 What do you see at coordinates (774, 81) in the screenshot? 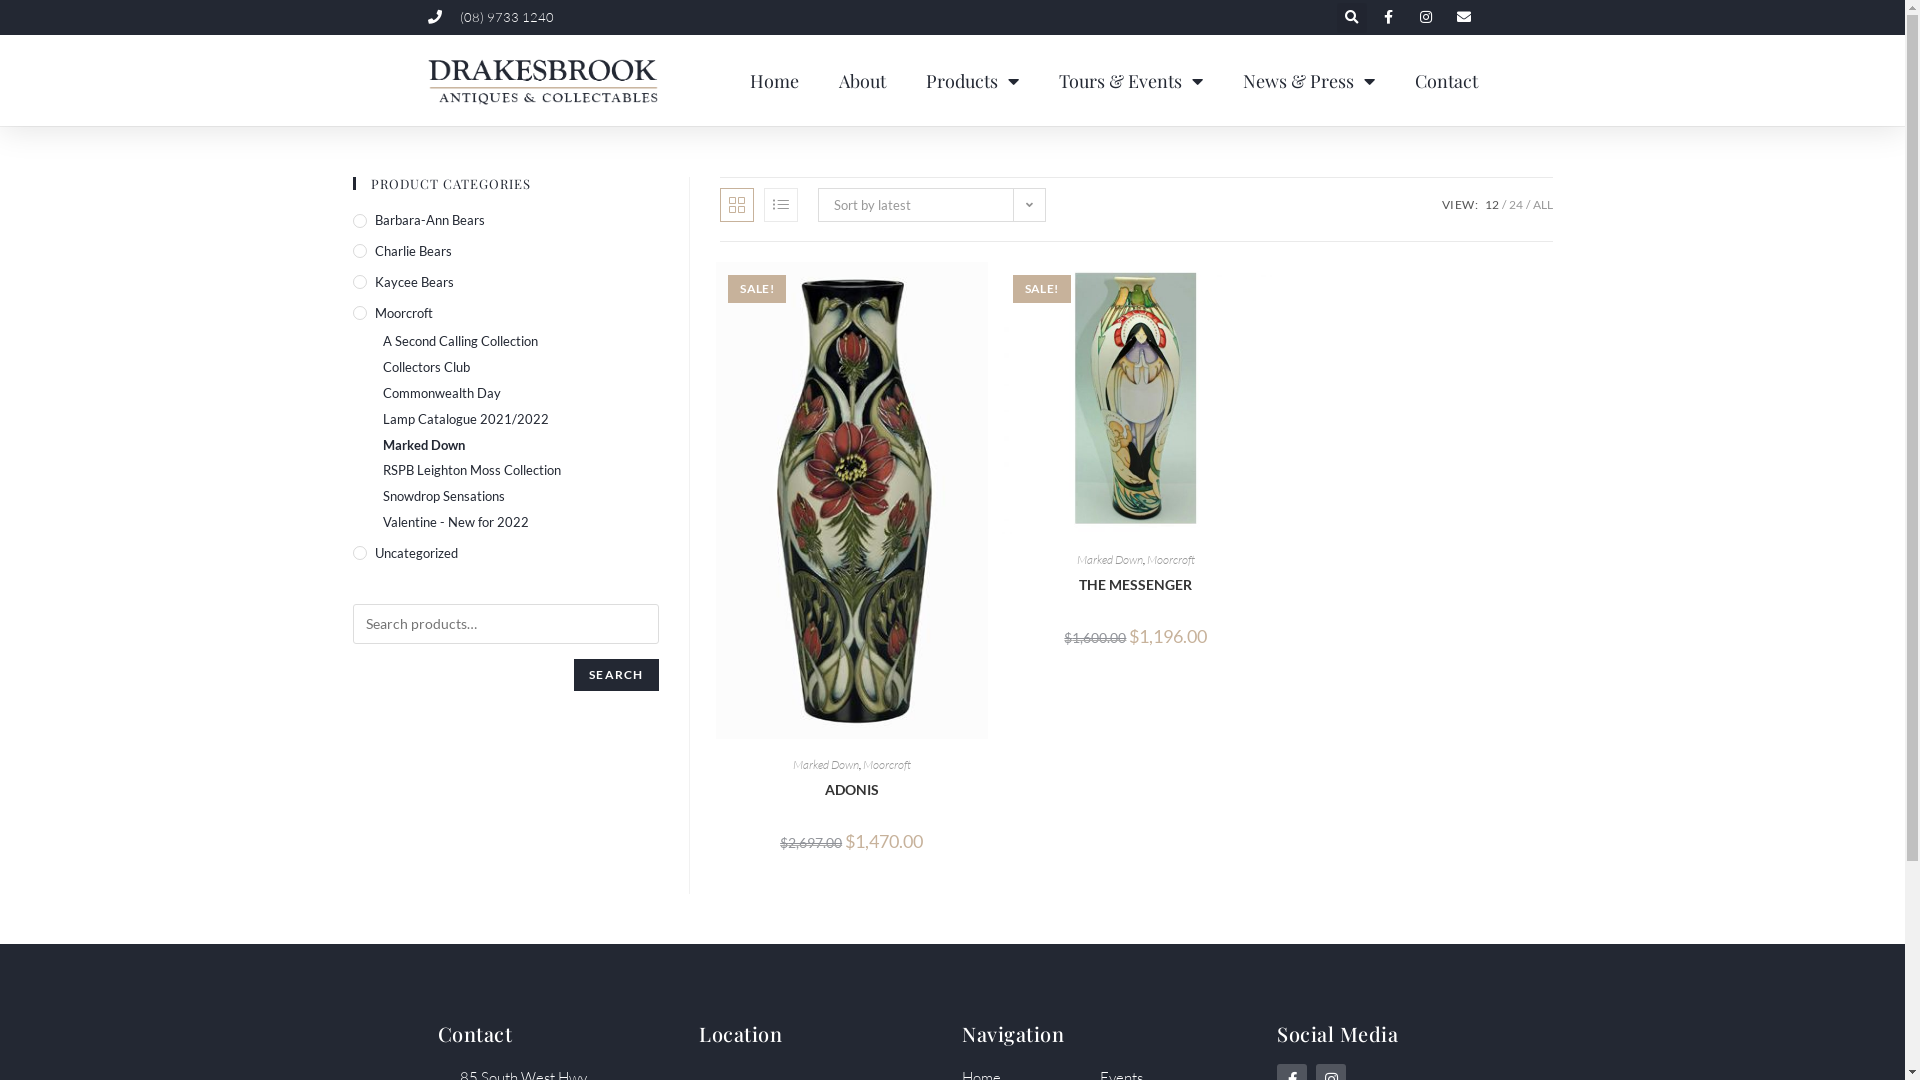
I see `Home` at bounding box center [774, 81].